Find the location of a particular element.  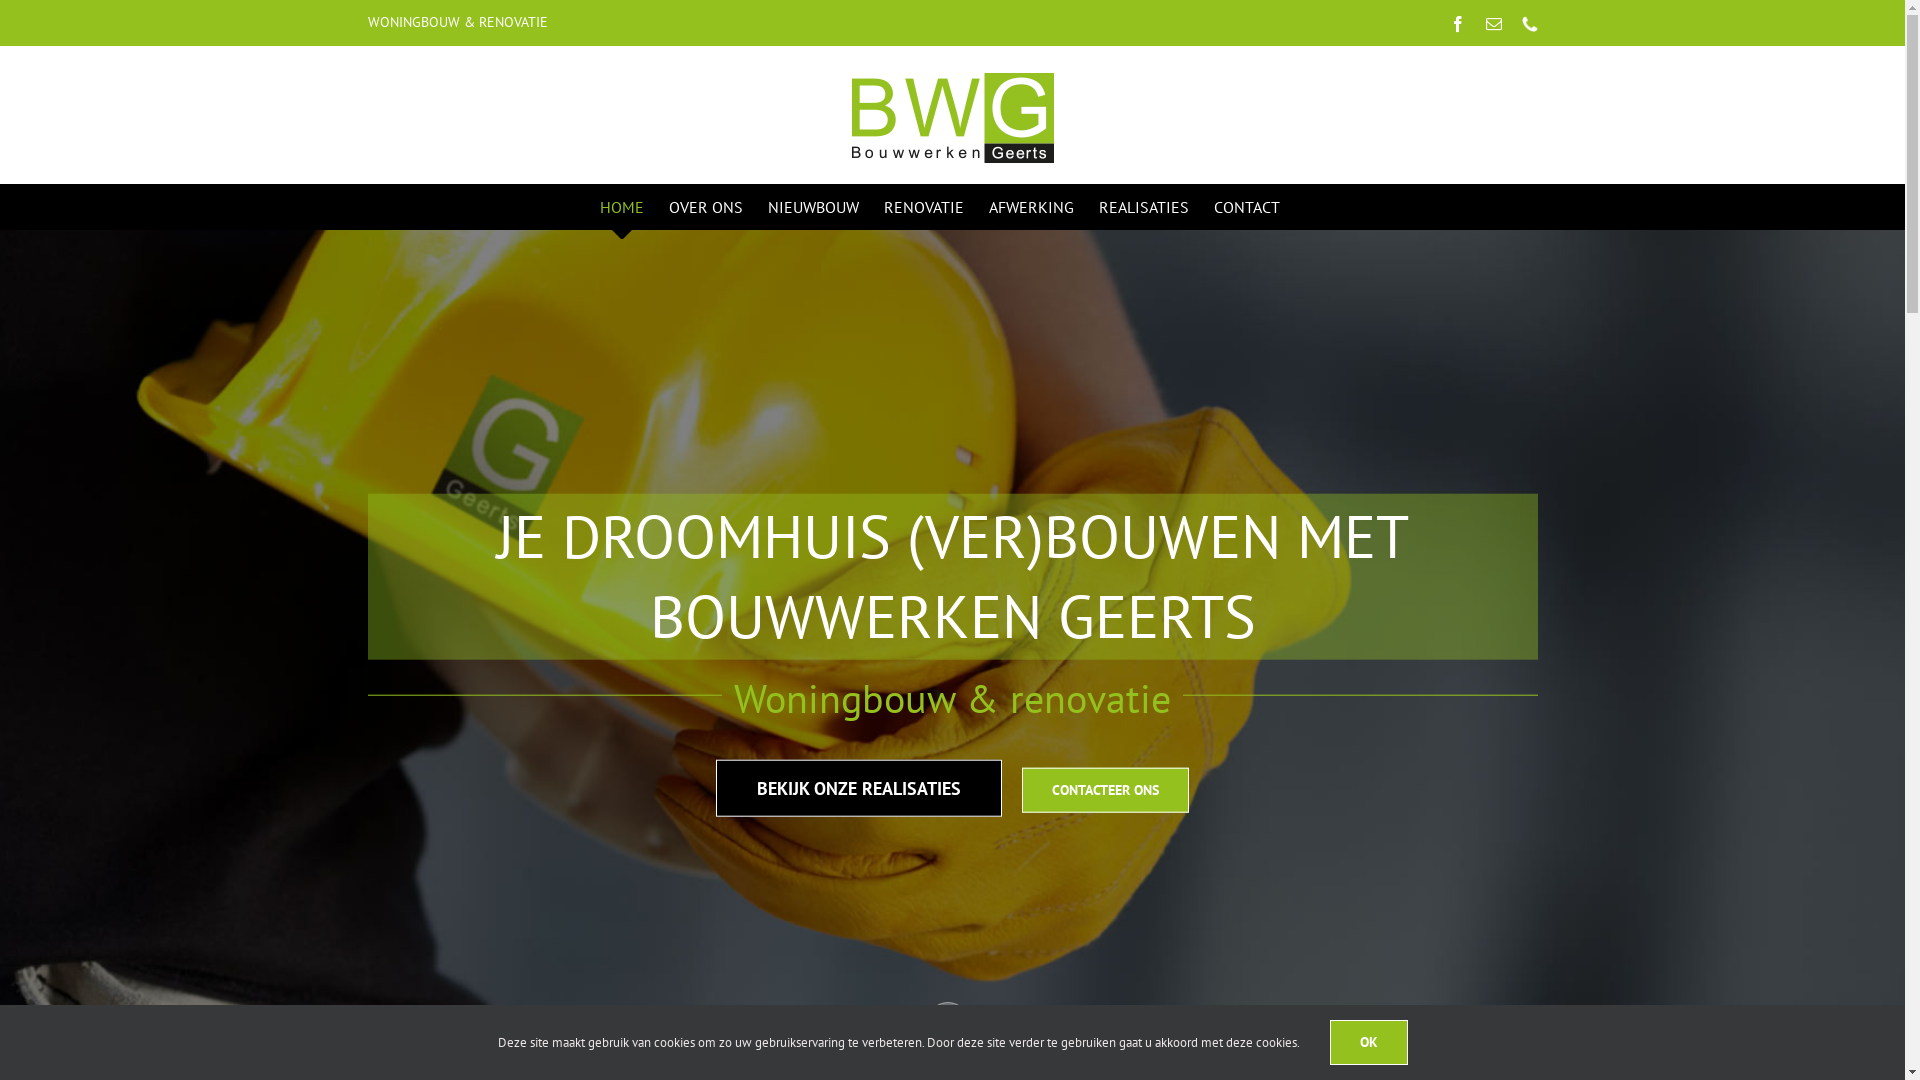

HOME is located at coordinates (622, 206).